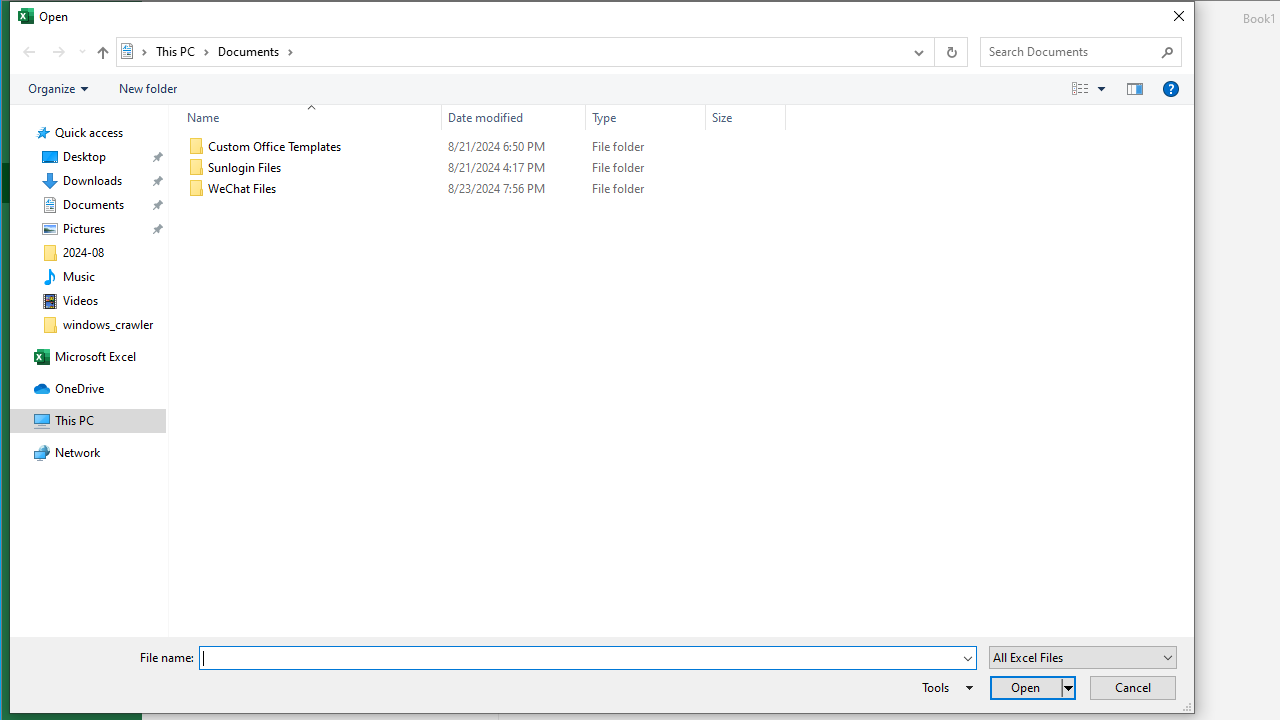 The image size is (1280, 720). Describe the element at coordinates (102, 55) in the screenshot. I see `Up band toolbar` at that location.